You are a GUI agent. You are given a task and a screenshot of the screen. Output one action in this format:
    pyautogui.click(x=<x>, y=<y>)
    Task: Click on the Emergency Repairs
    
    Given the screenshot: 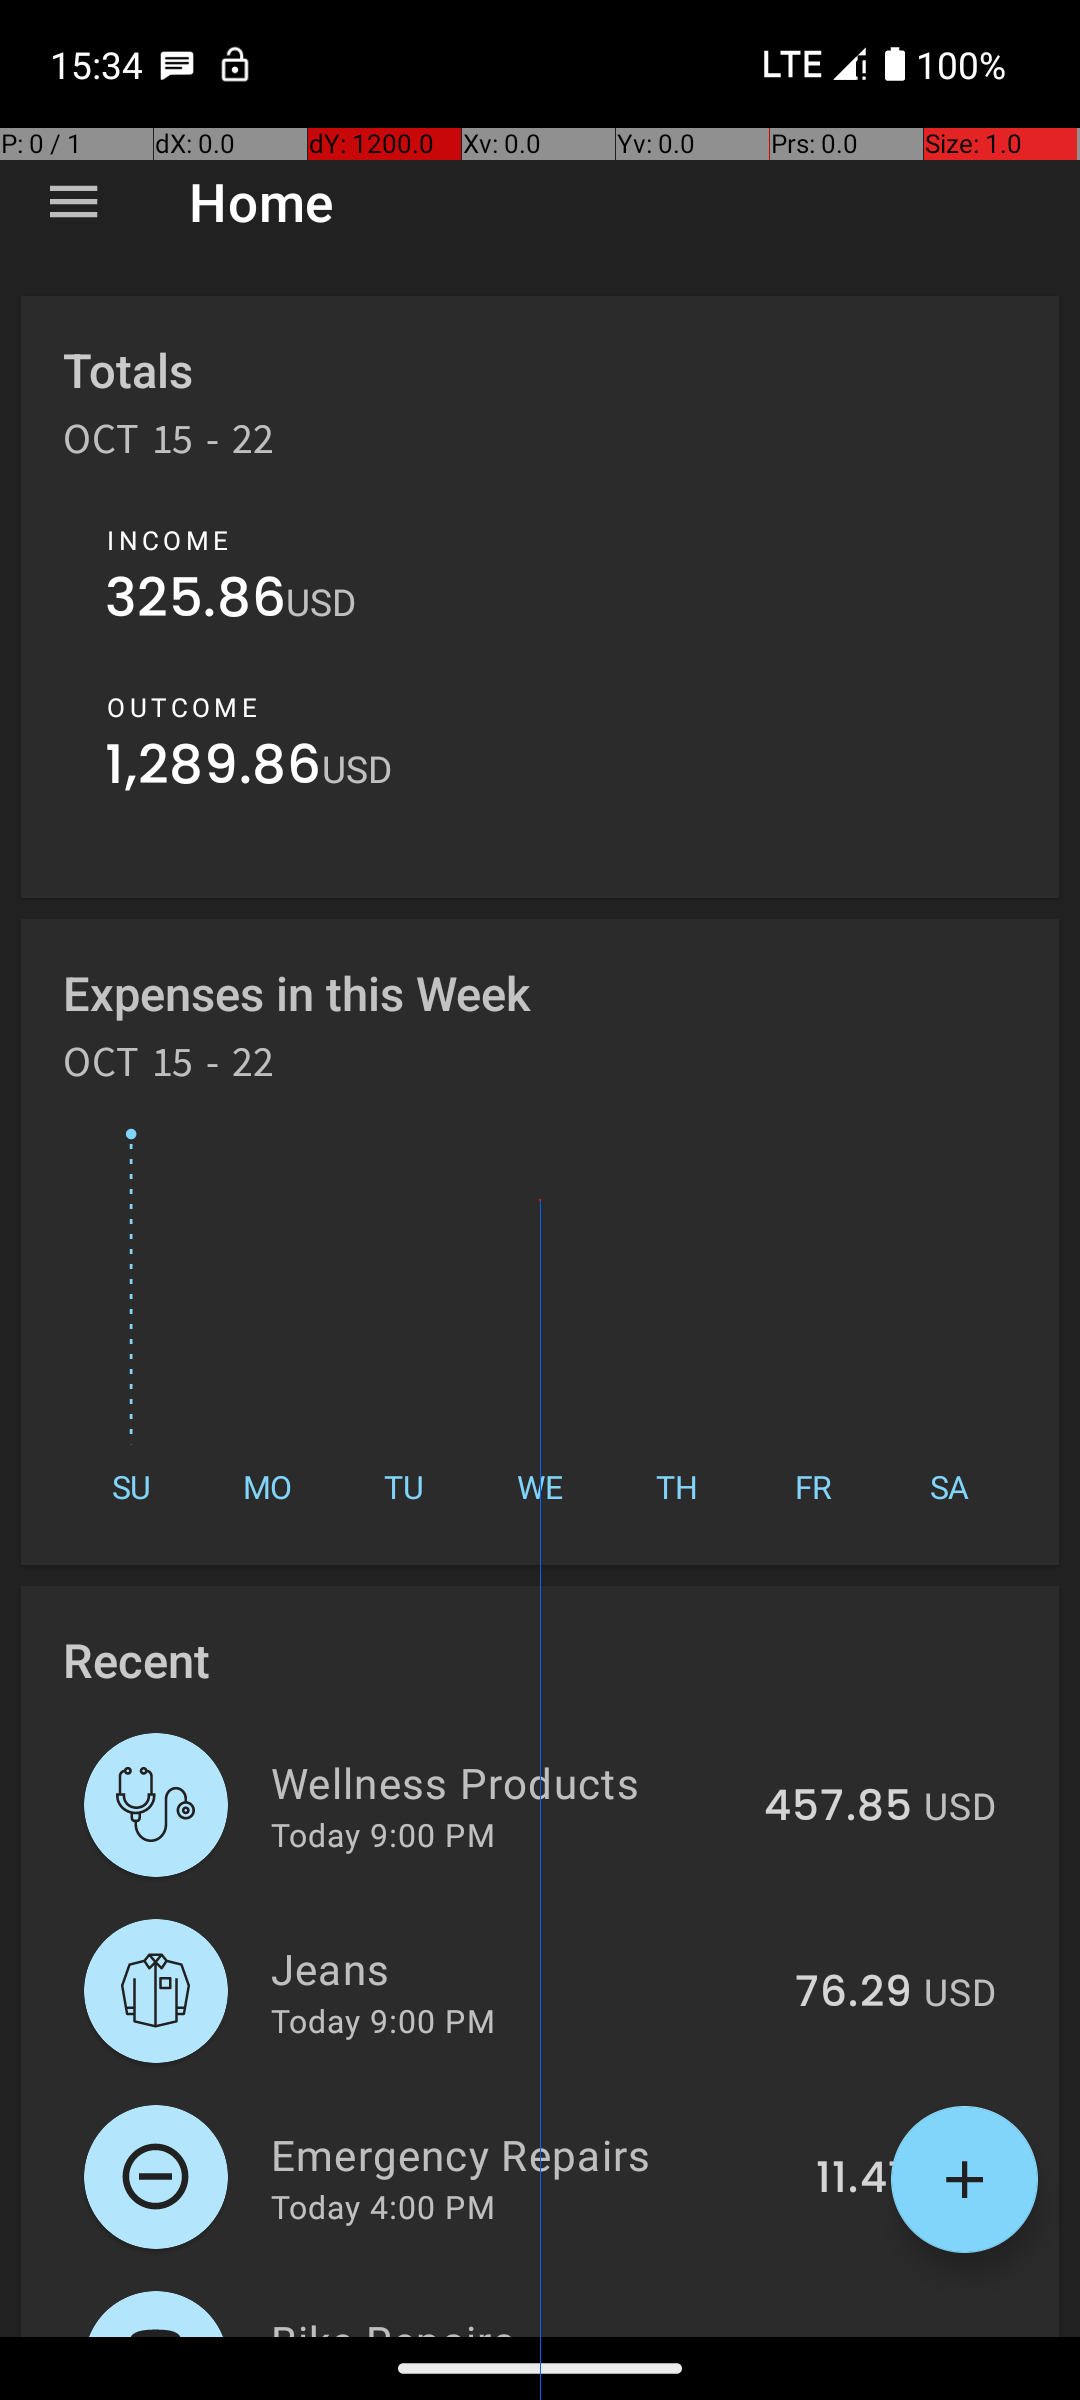 What is the action you would take?
    pyautogui.click(x=532, y=2154)
    